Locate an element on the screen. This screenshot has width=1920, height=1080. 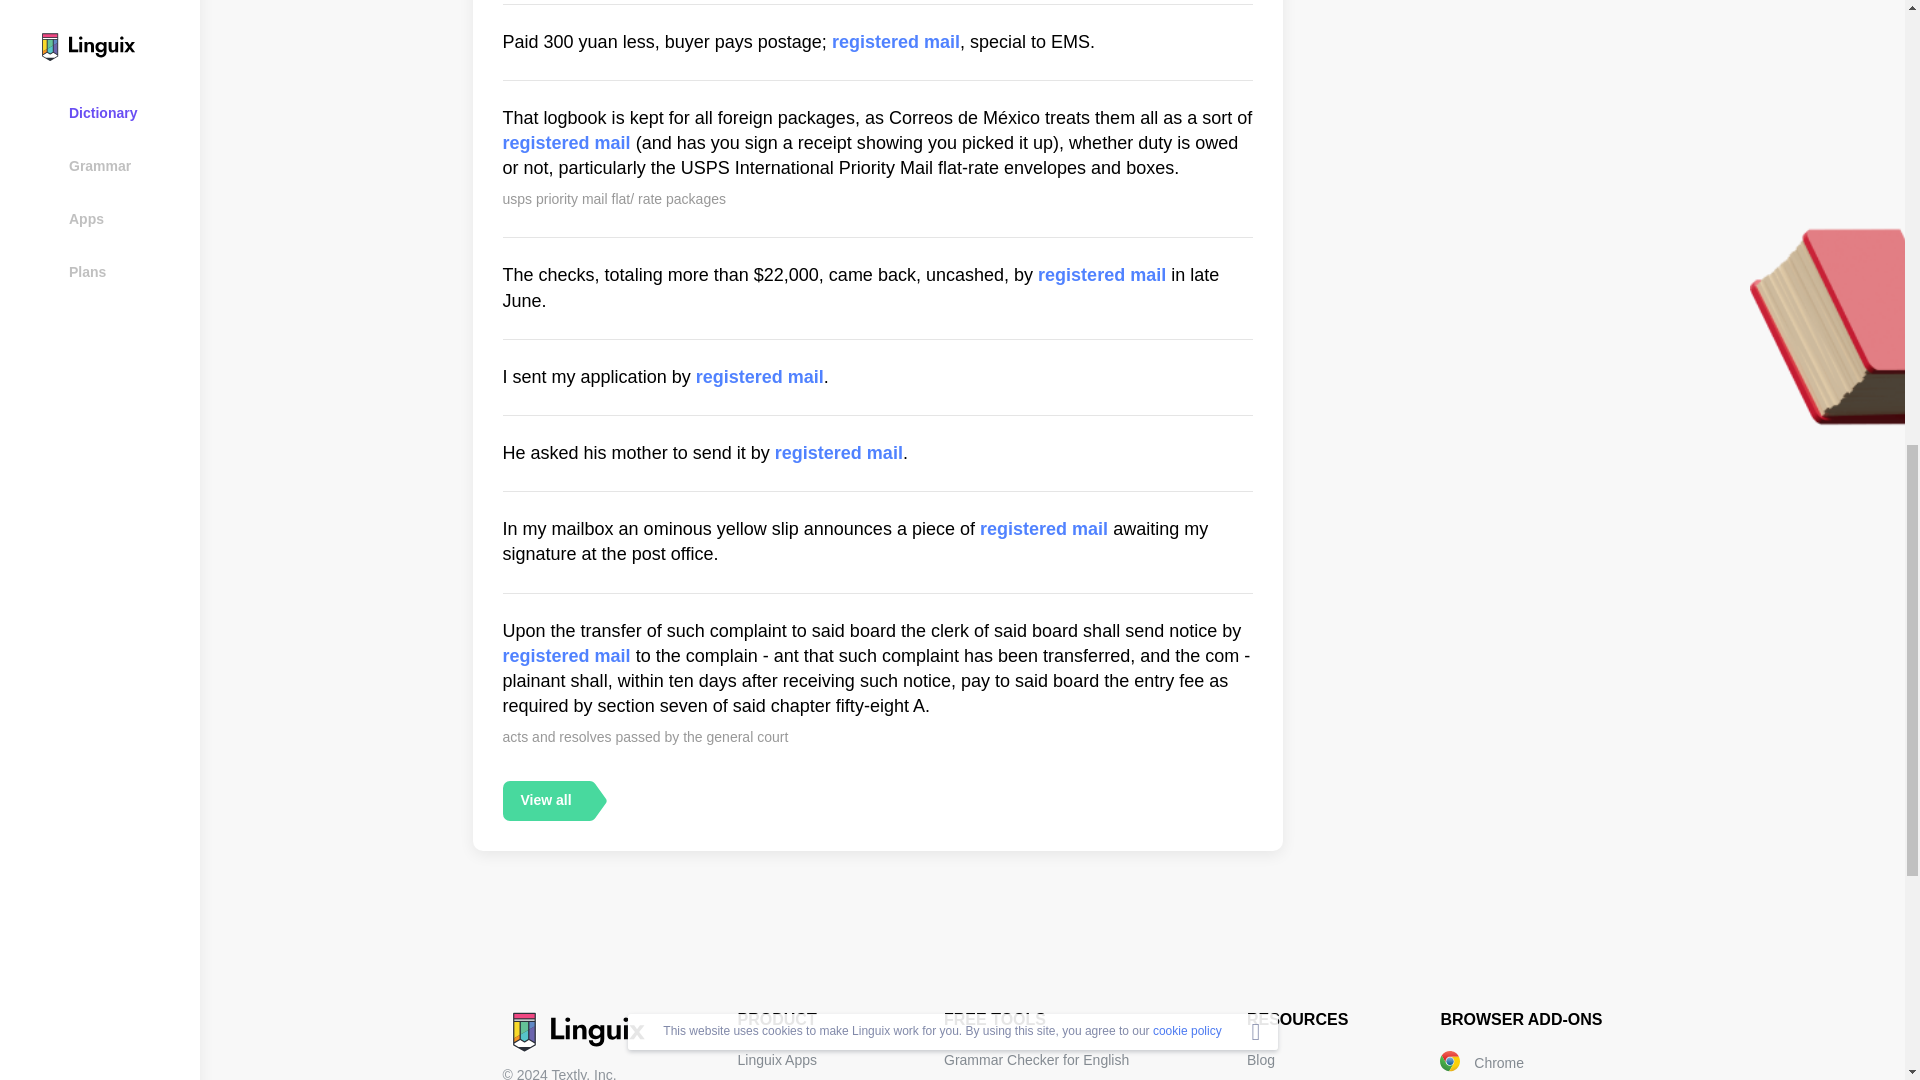
View all is located at coordinates (545, 799).